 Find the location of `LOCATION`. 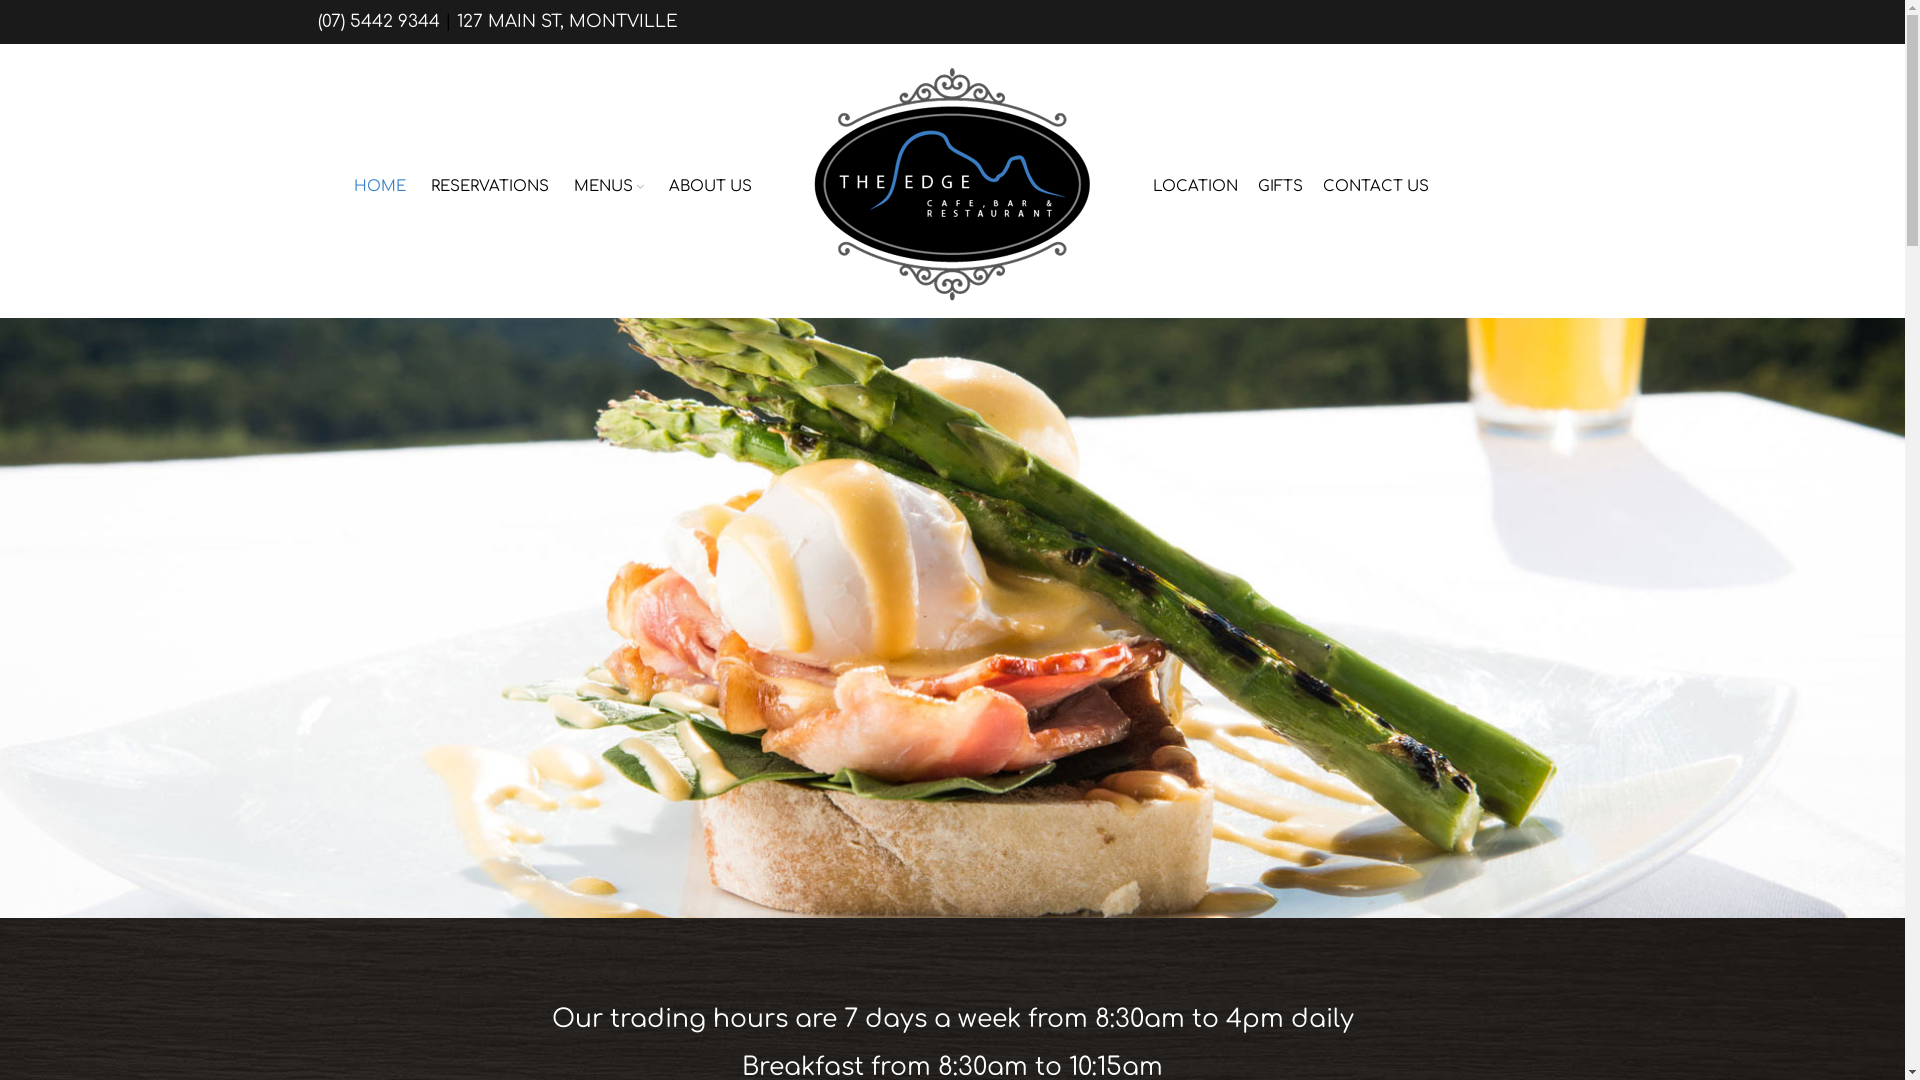

LOCATION is located at coordinates (1196, 184).